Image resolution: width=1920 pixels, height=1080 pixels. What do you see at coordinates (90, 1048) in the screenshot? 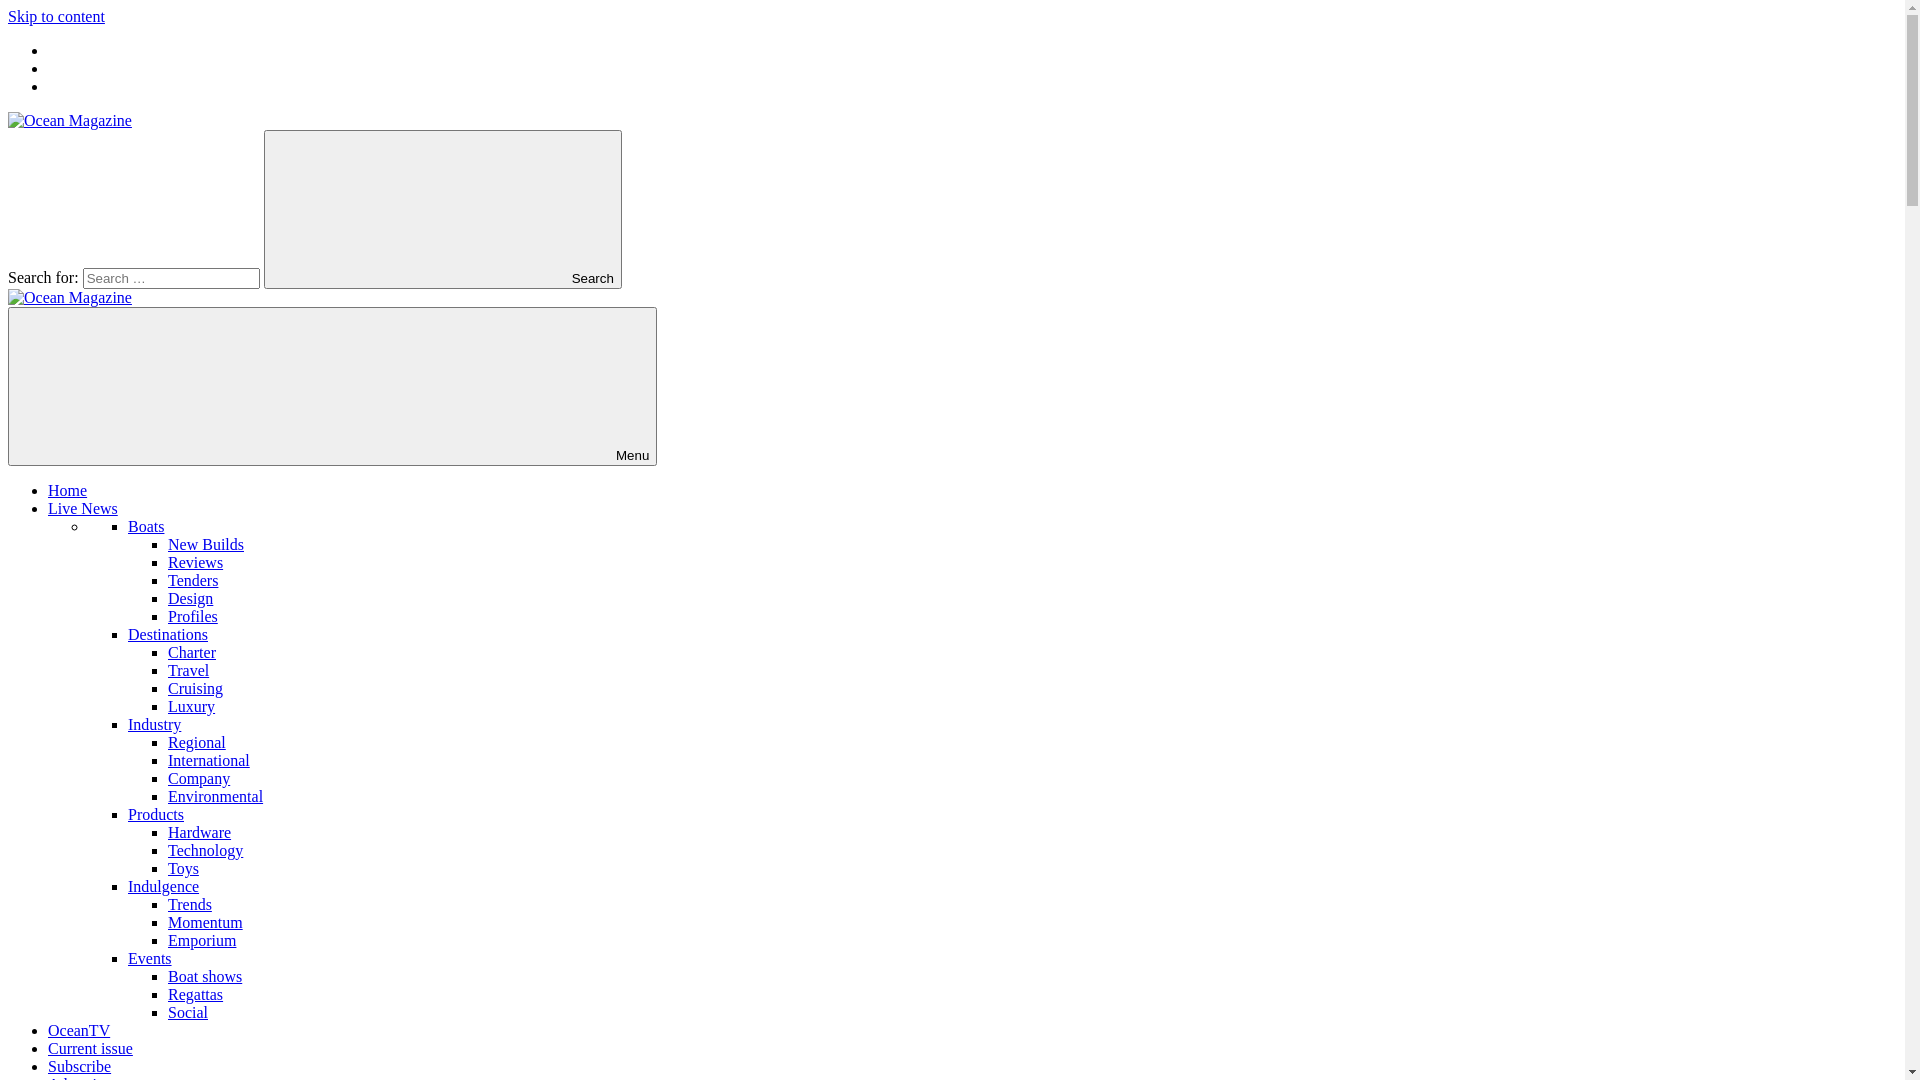
I see `Current issue` at bounding box center [90, 1048].